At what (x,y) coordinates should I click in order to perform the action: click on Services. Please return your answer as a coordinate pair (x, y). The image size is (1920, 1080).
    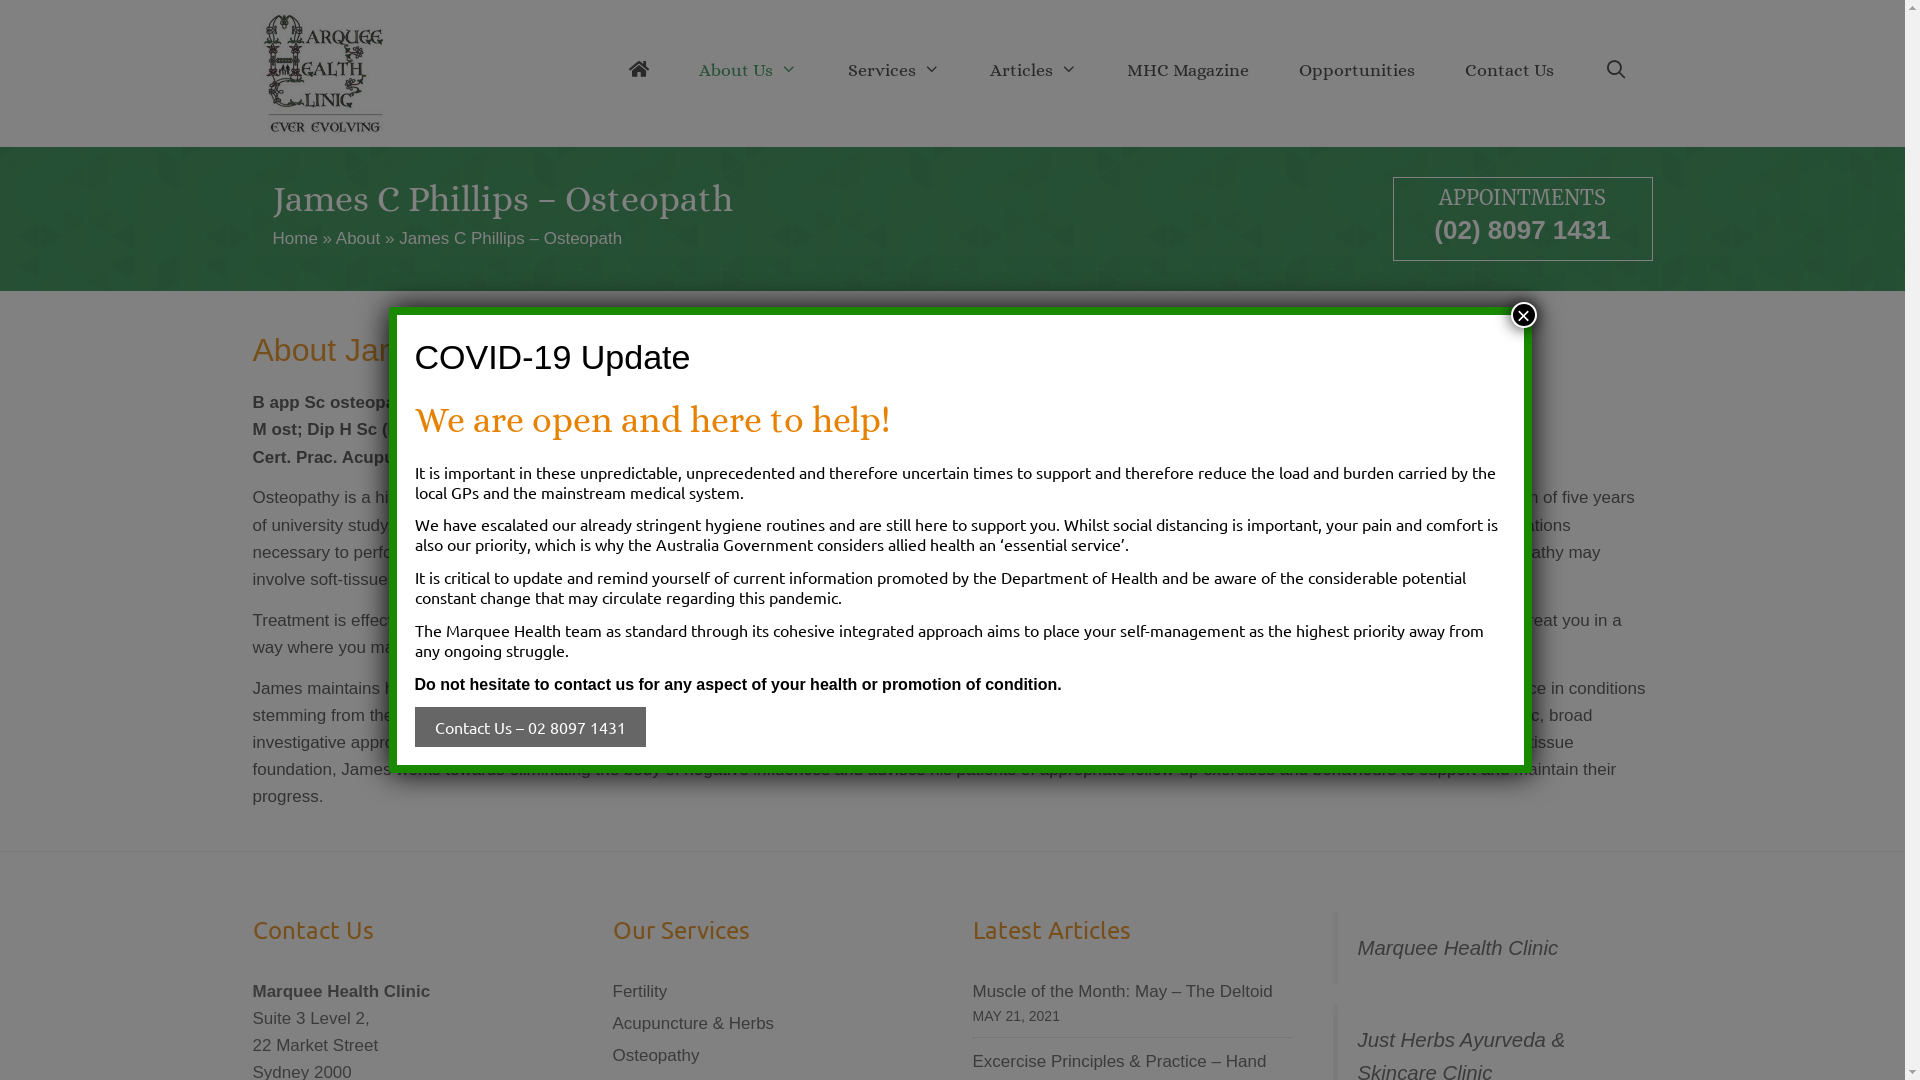
    Looking at the image, I should click on (894, 70).